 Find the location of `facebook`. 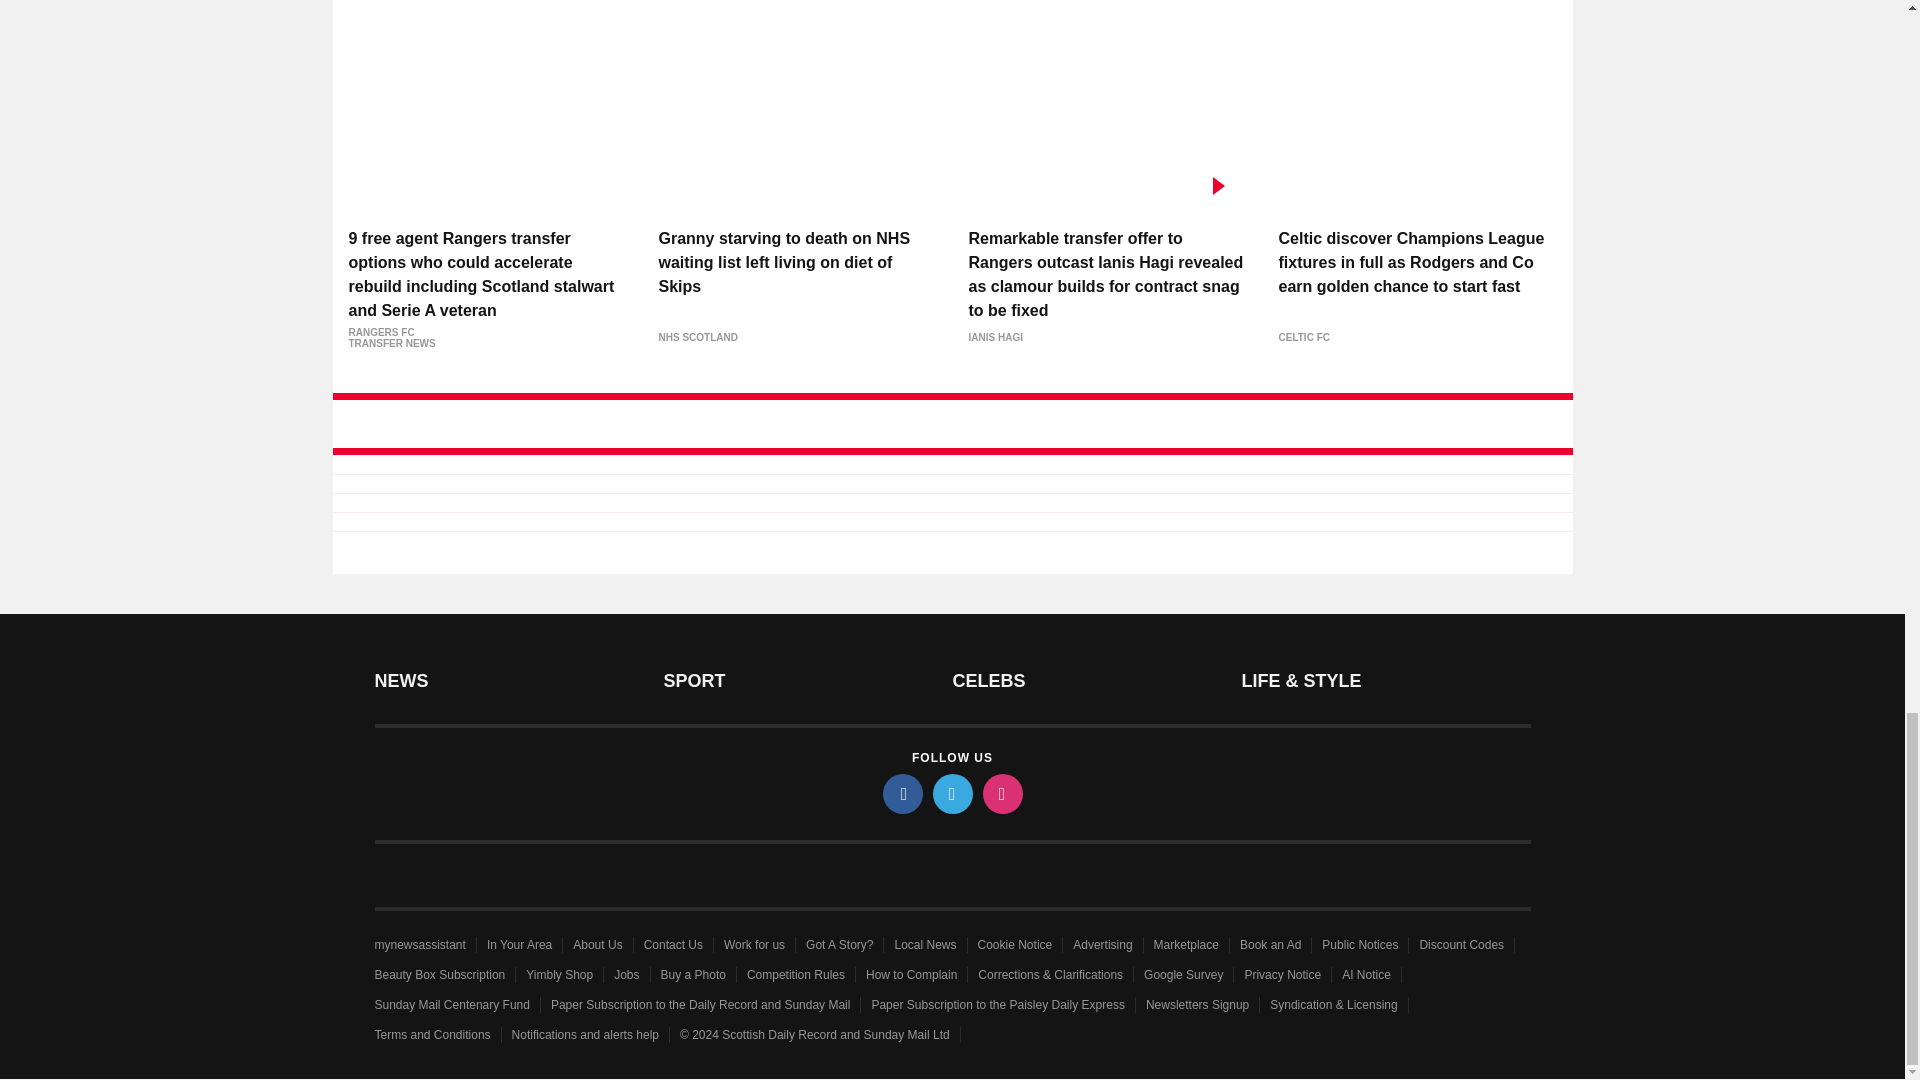

facebook is located at coordinates (901, 794).